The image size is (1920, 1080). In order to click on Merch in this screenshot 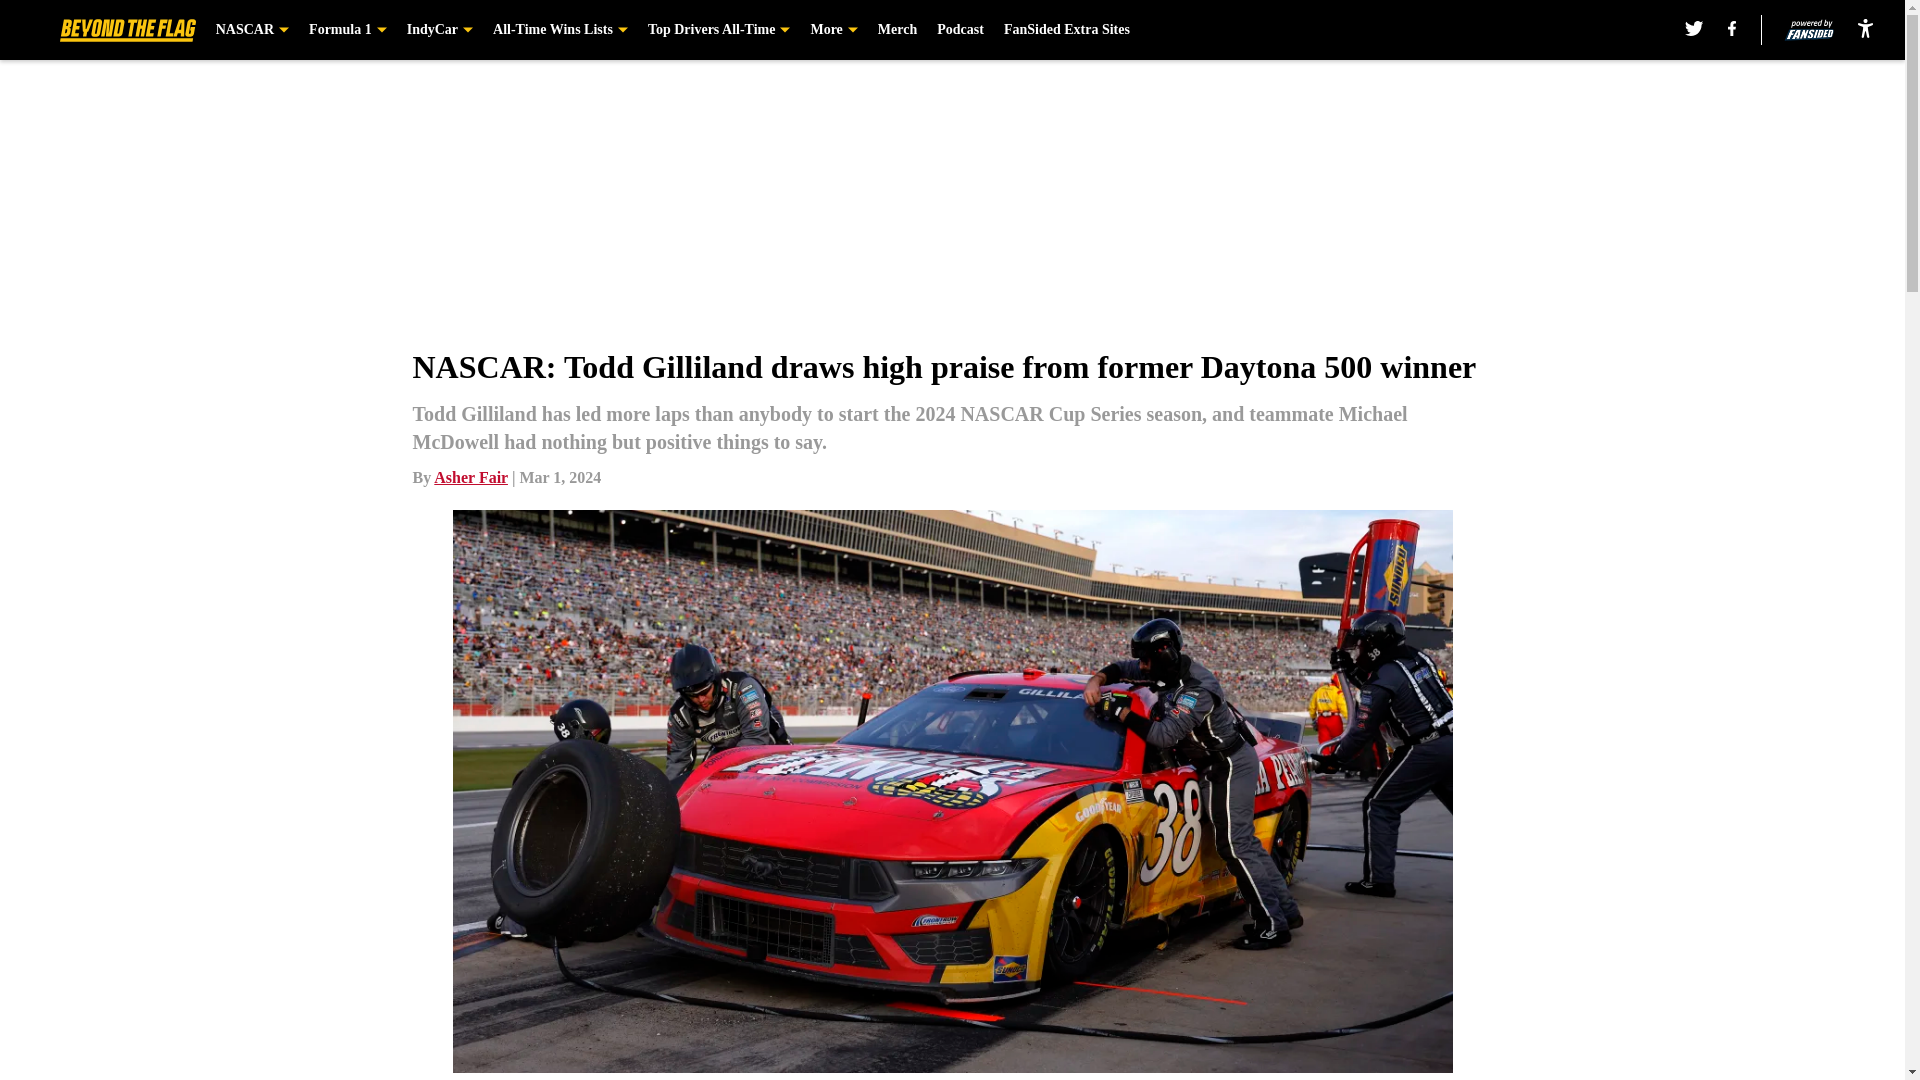, I will do `click(897, 30)`.